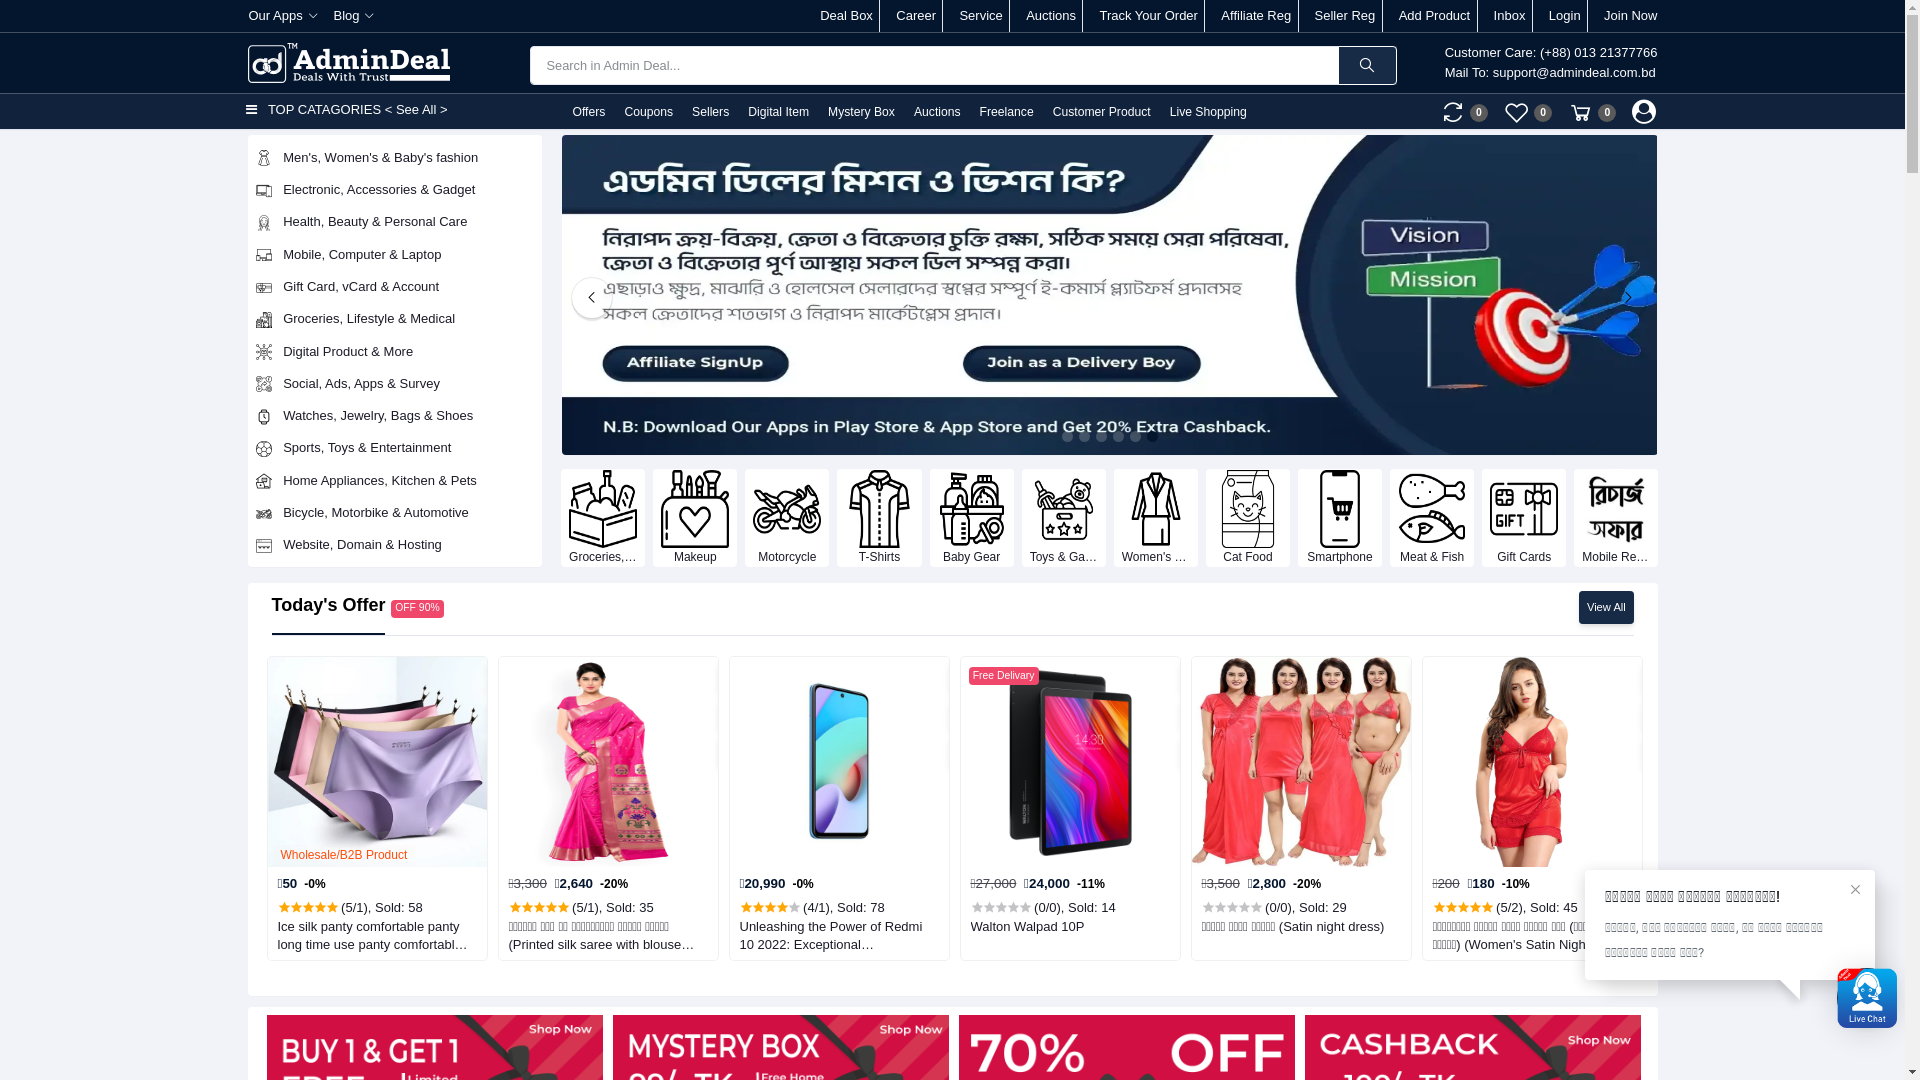  I want to click on 3, so click(1102, 436).